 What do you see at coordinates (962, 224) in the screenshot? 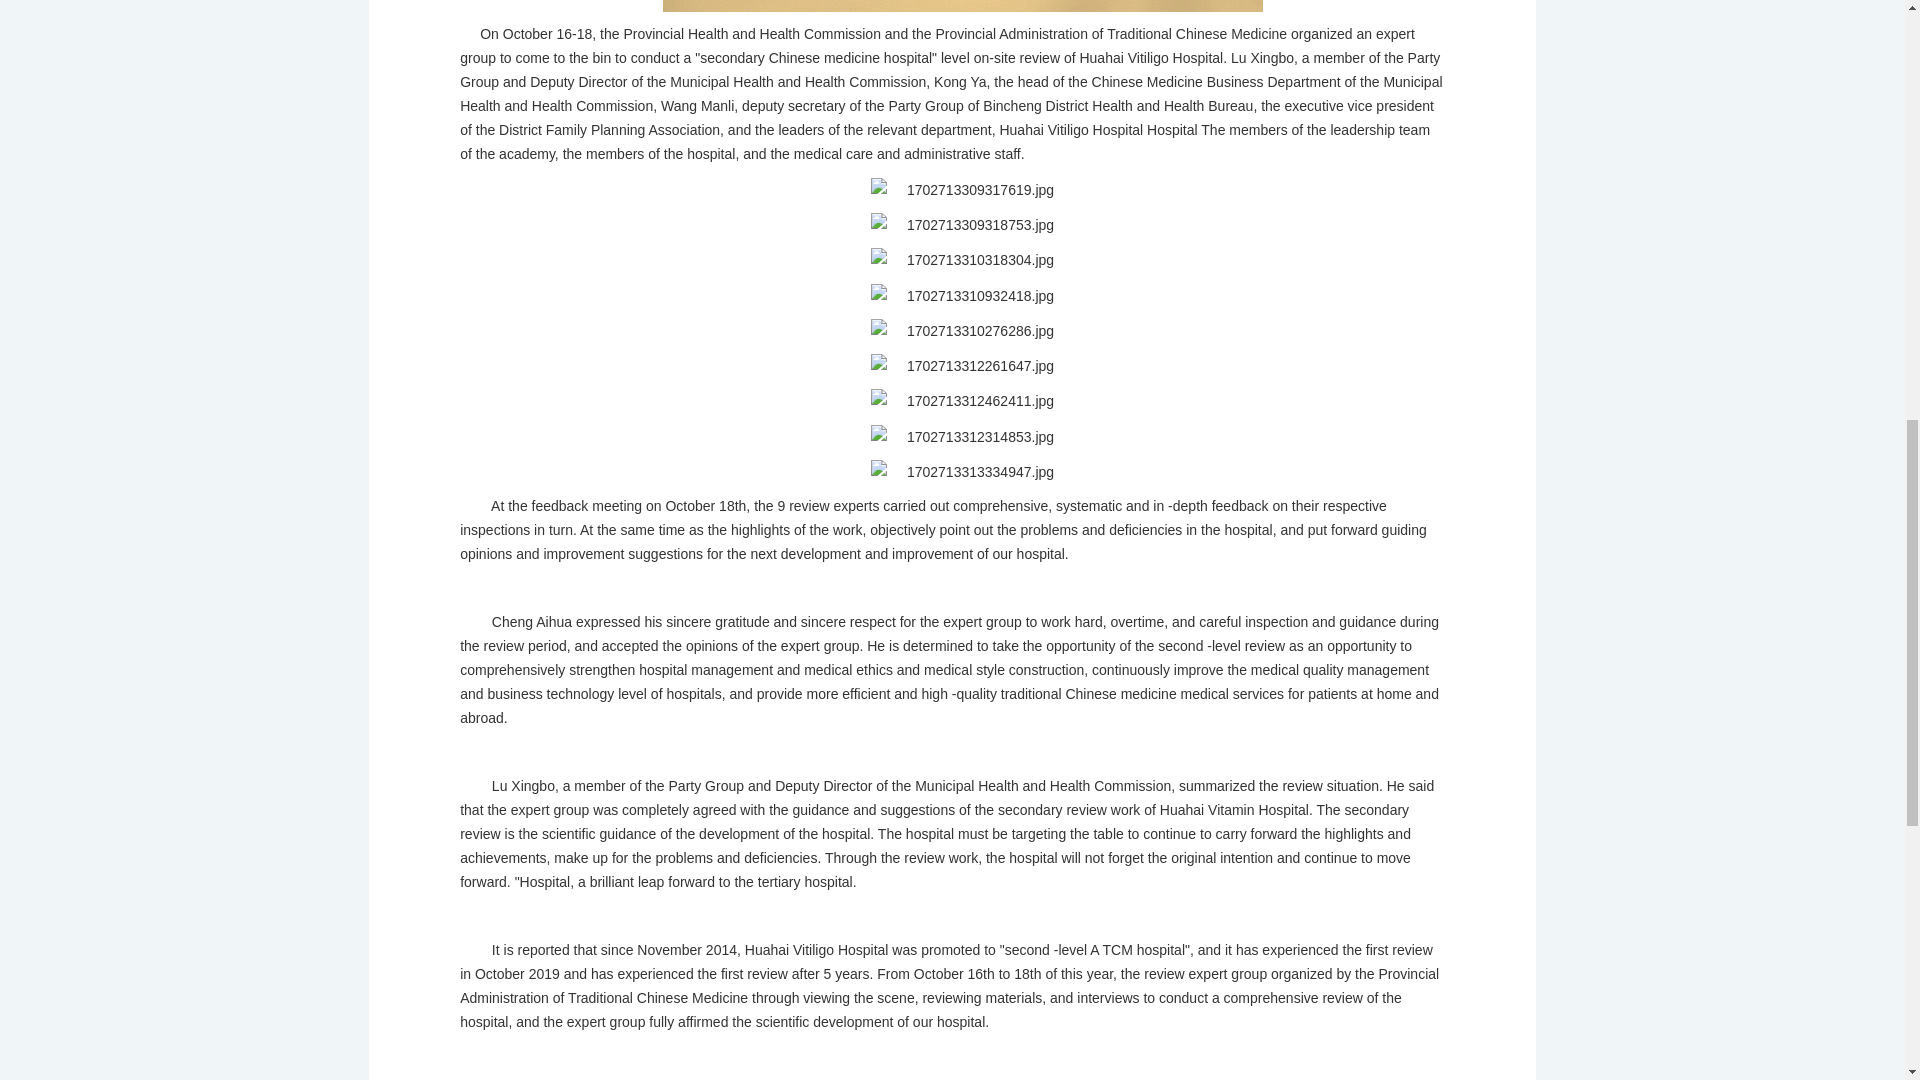
I see `1702713309318753.jpg` at bounding box center [962, 224].